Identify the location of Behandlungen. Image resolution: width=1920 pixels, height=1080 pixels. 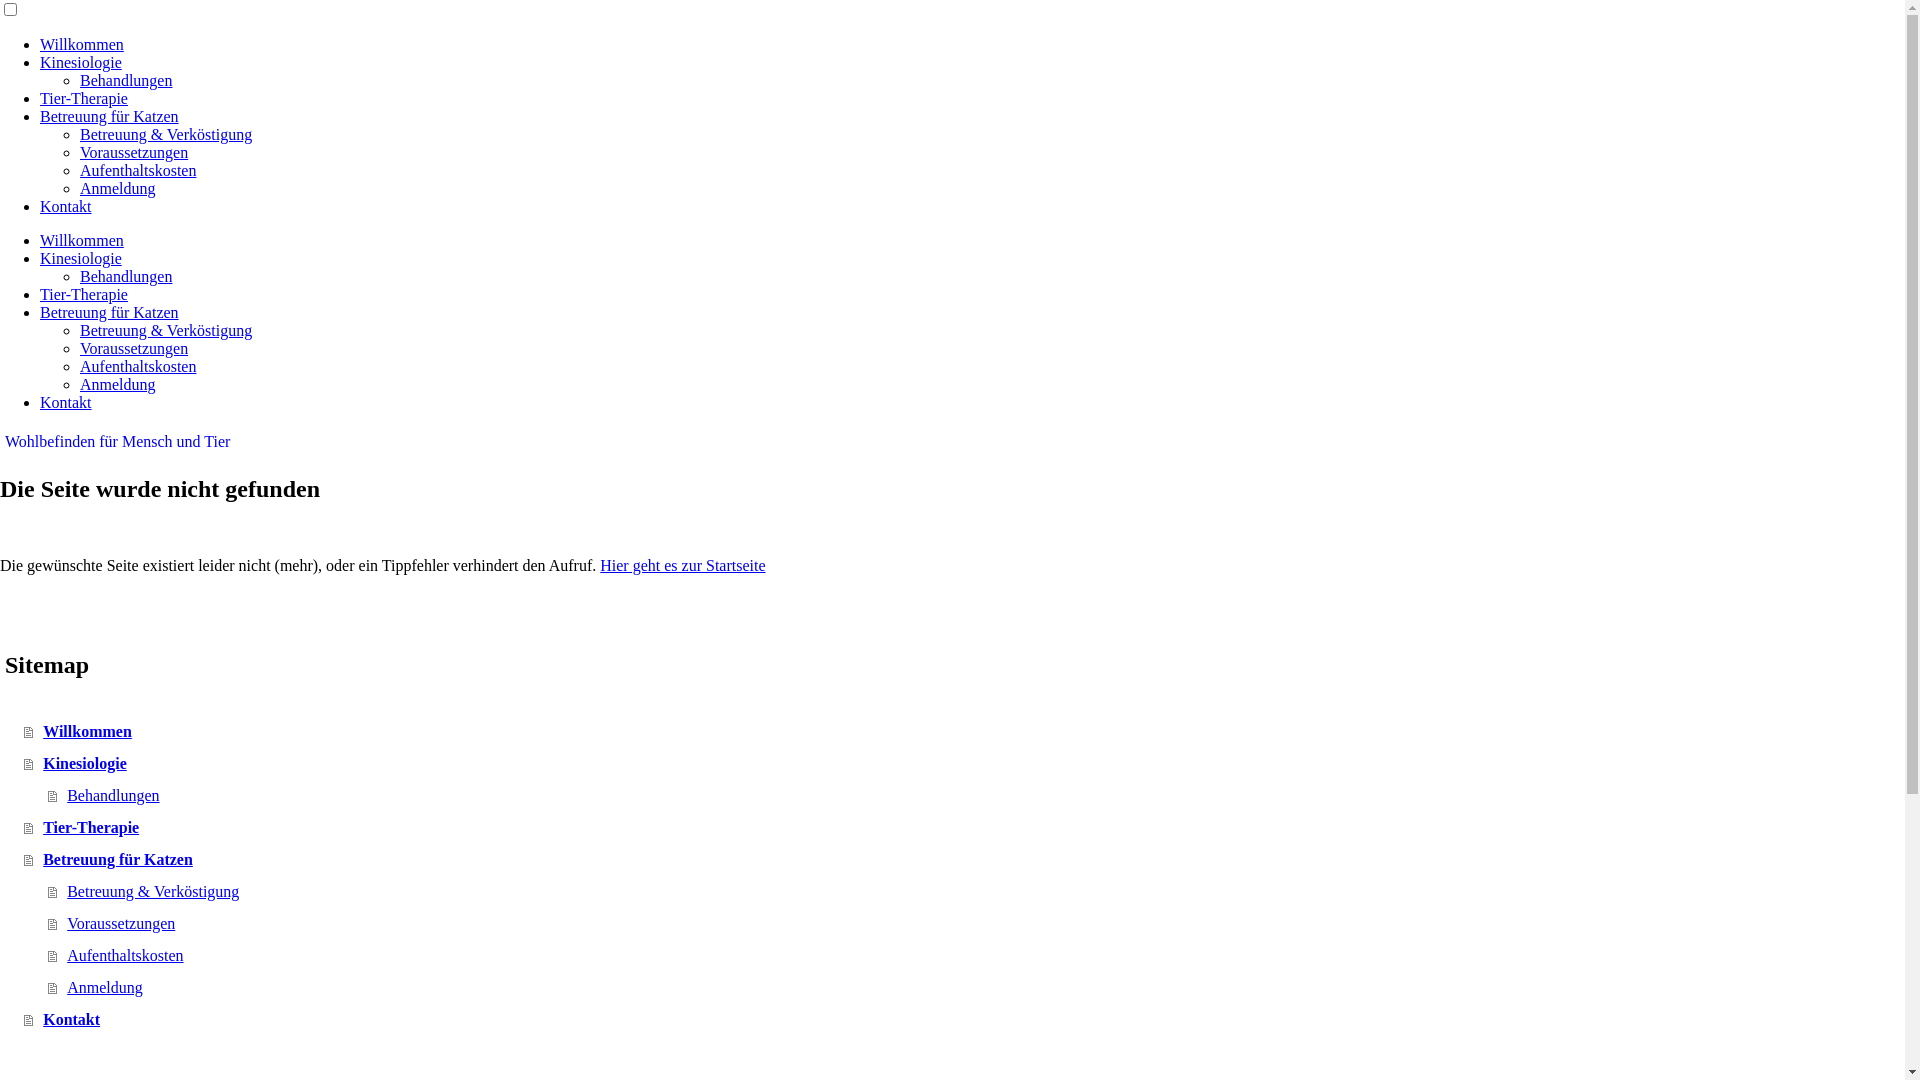
(126, 276).